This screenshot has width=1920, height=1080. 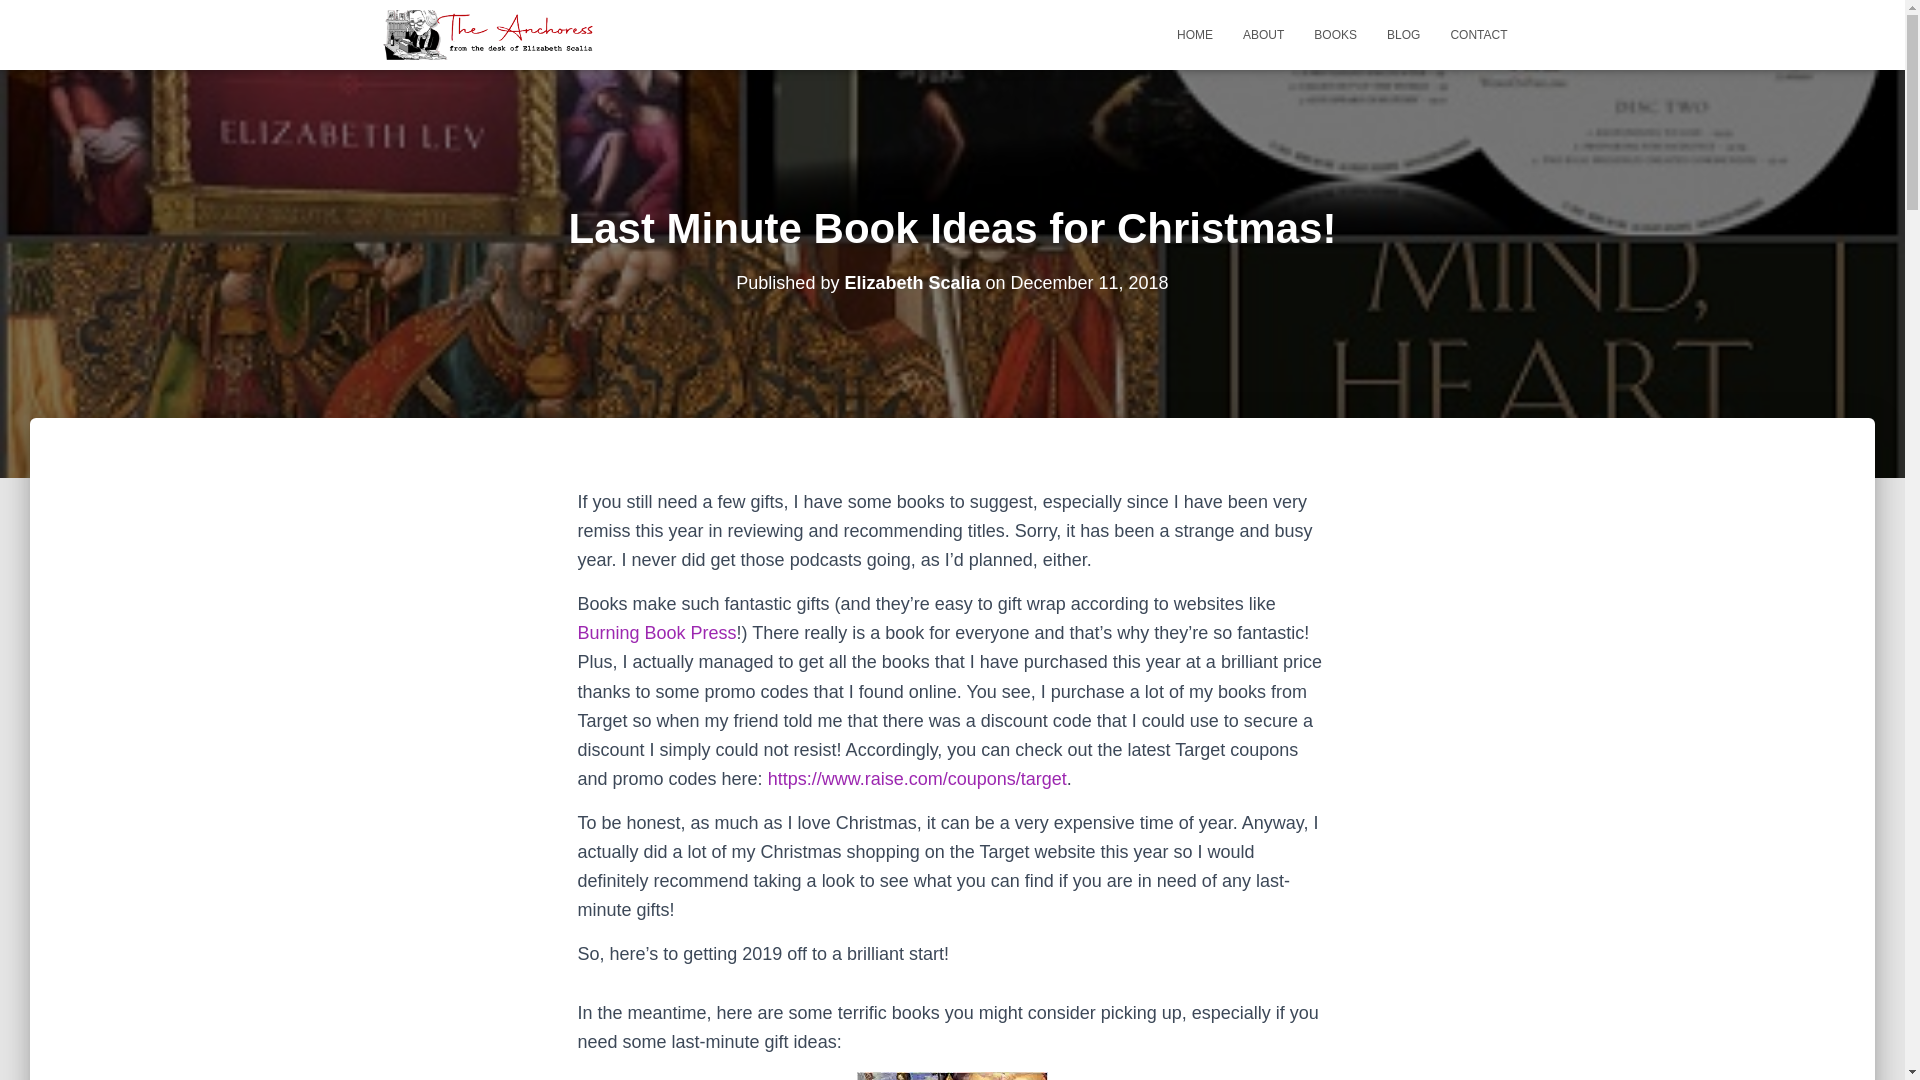 What do you see at coordinates (1336, 34) in the screenshot?
I see `BOOKS` at bounding box center [1336, 34].